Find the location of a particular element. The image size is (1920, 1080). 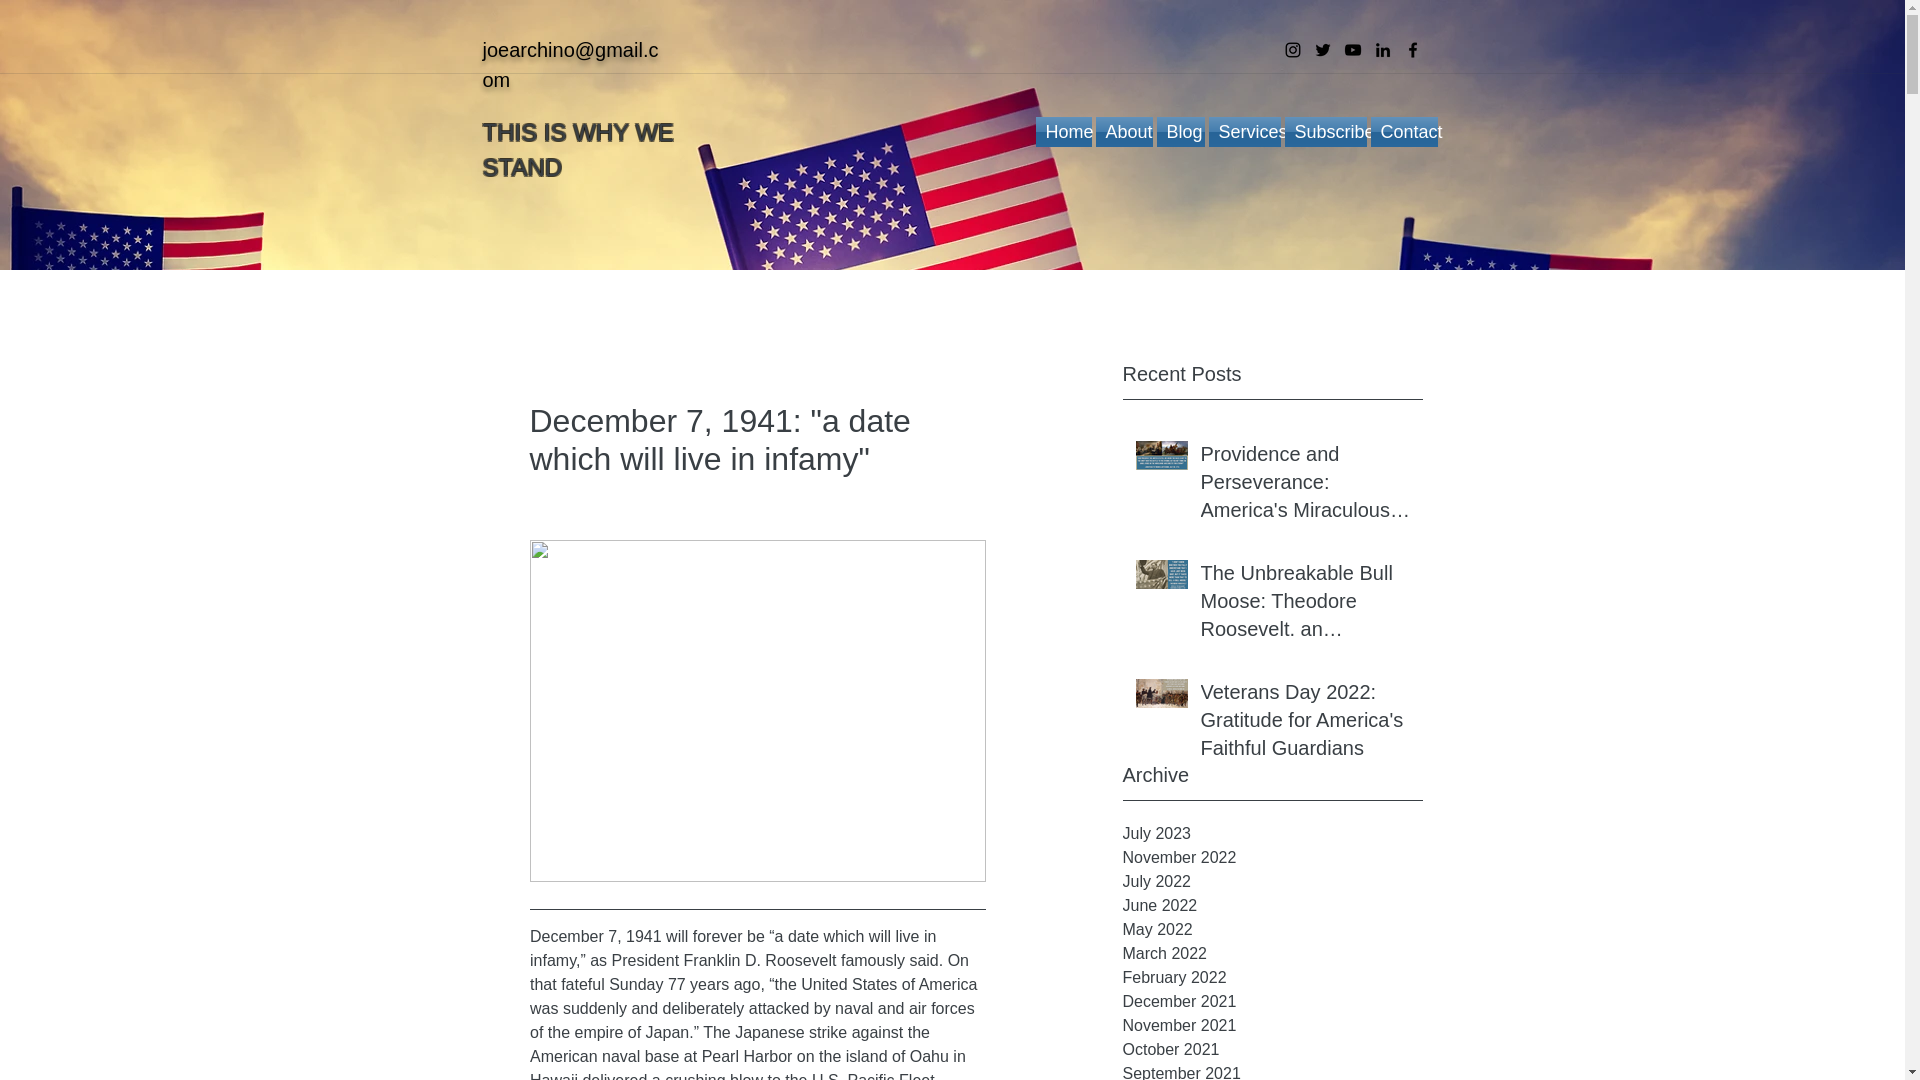

June 2022 is located at coordinates (1272, 906).